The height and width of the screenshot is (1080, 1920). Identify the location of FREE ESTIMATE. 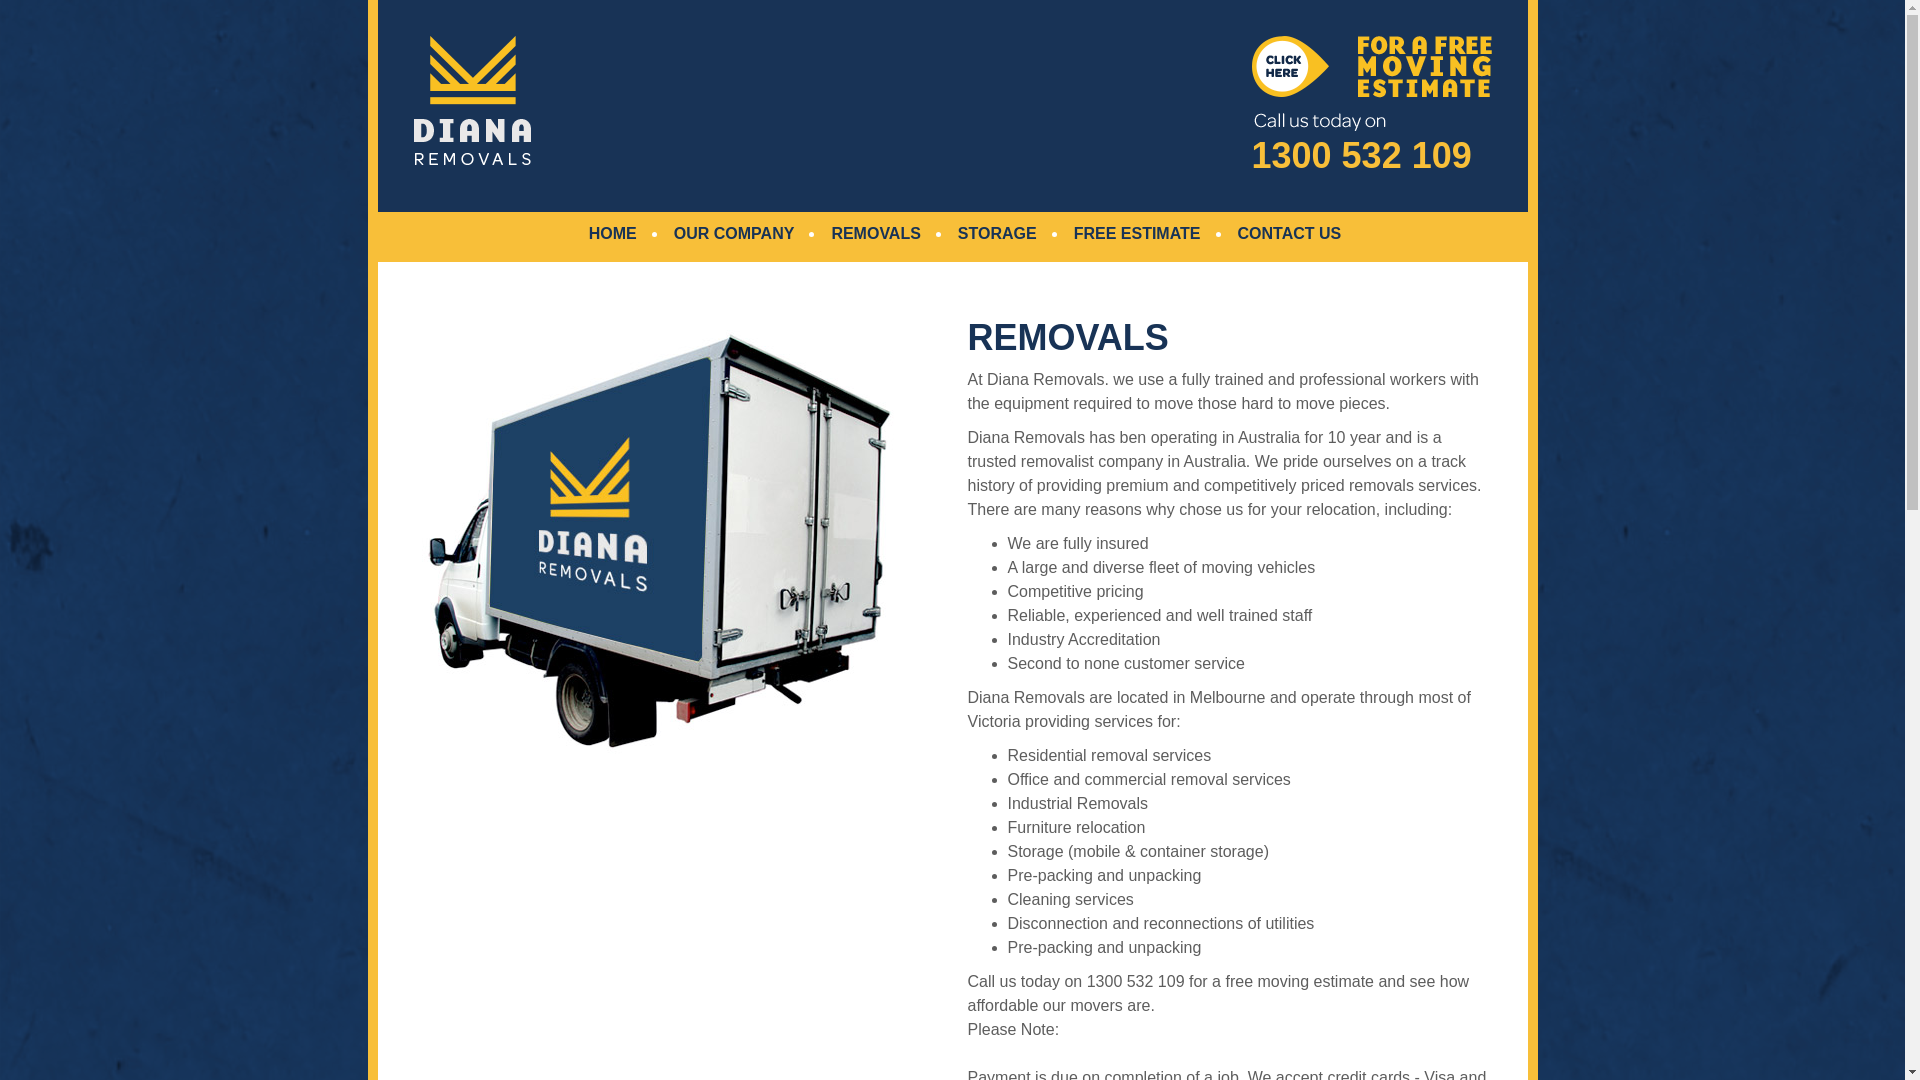
(1138, 234).